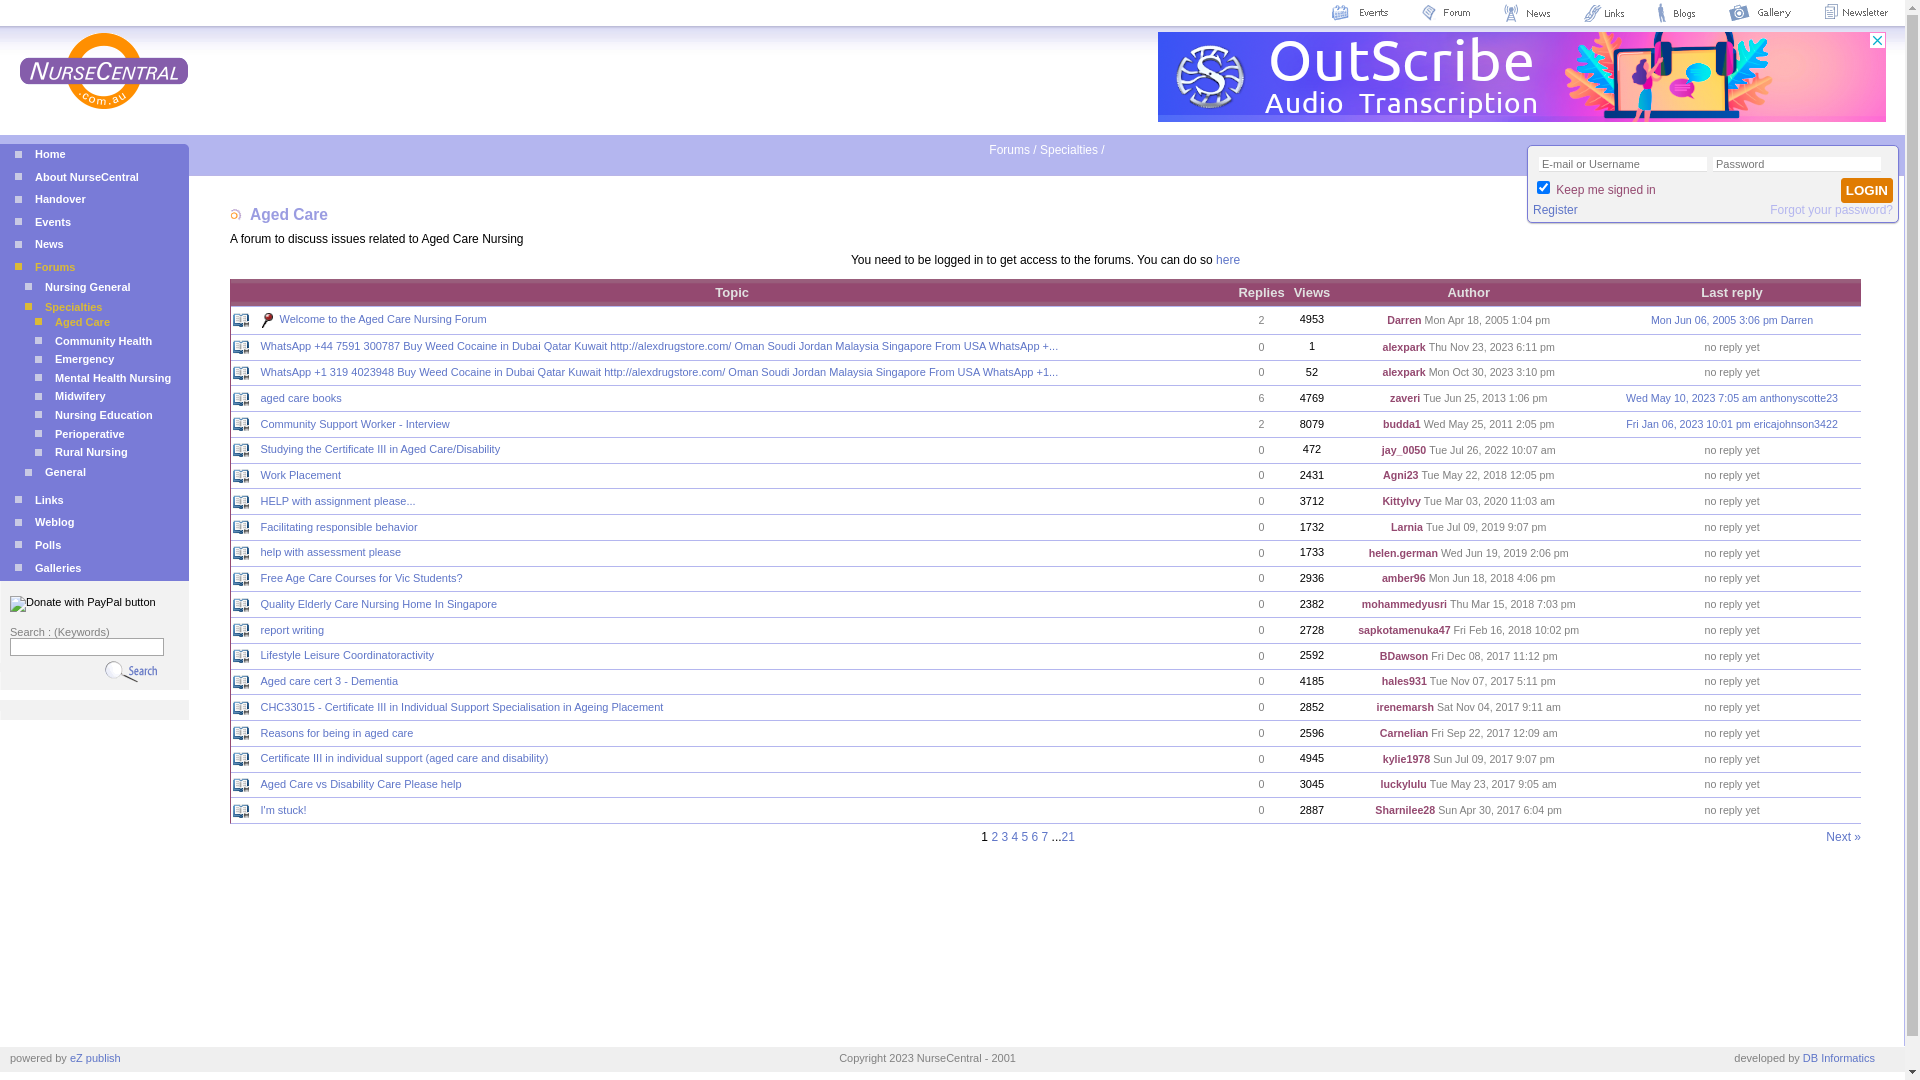 This screenshot has height=1080, width=1920. I want to click on 21, so click(1068, 837).